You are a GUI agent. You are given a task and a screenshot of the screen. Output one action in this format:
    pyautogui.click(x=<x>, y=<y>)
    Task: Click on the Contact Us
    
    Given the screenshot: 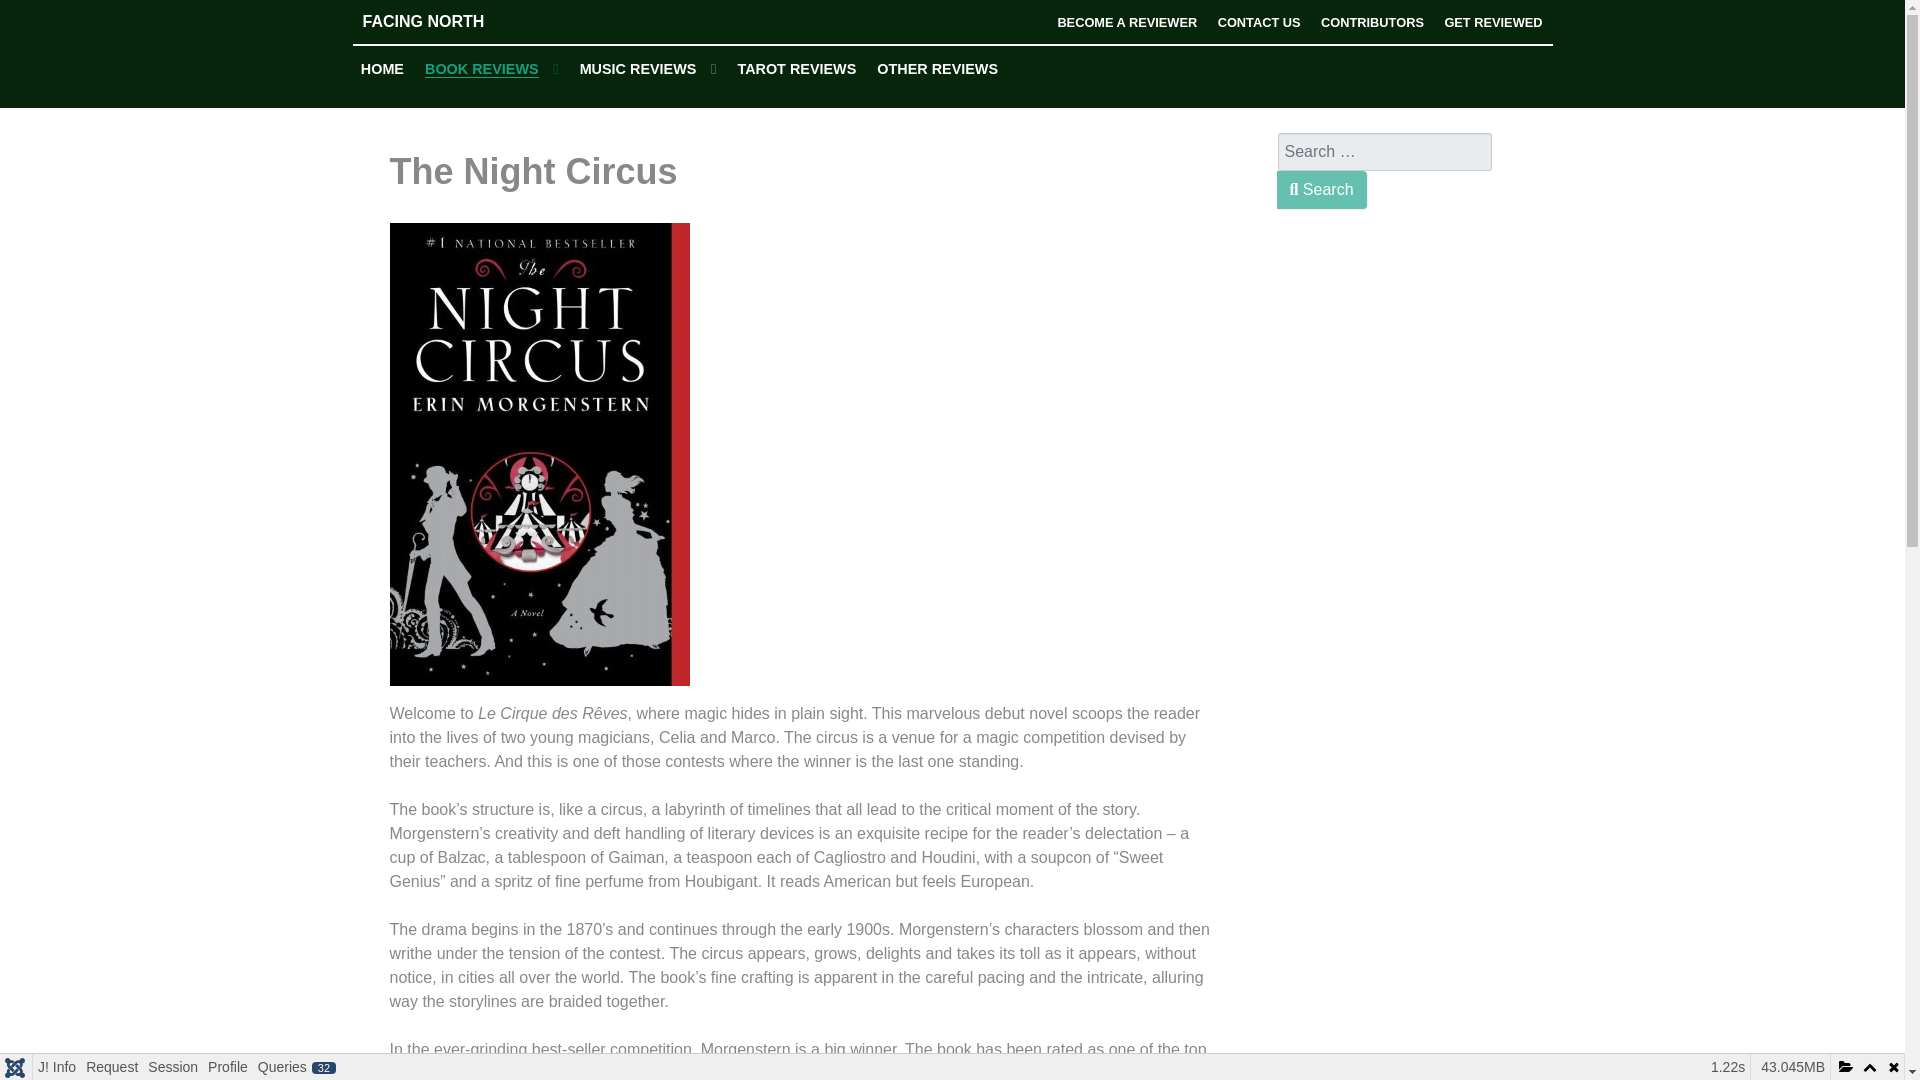 What is the action you would take?
    pyautogui.click(x=1259, y=22)
    